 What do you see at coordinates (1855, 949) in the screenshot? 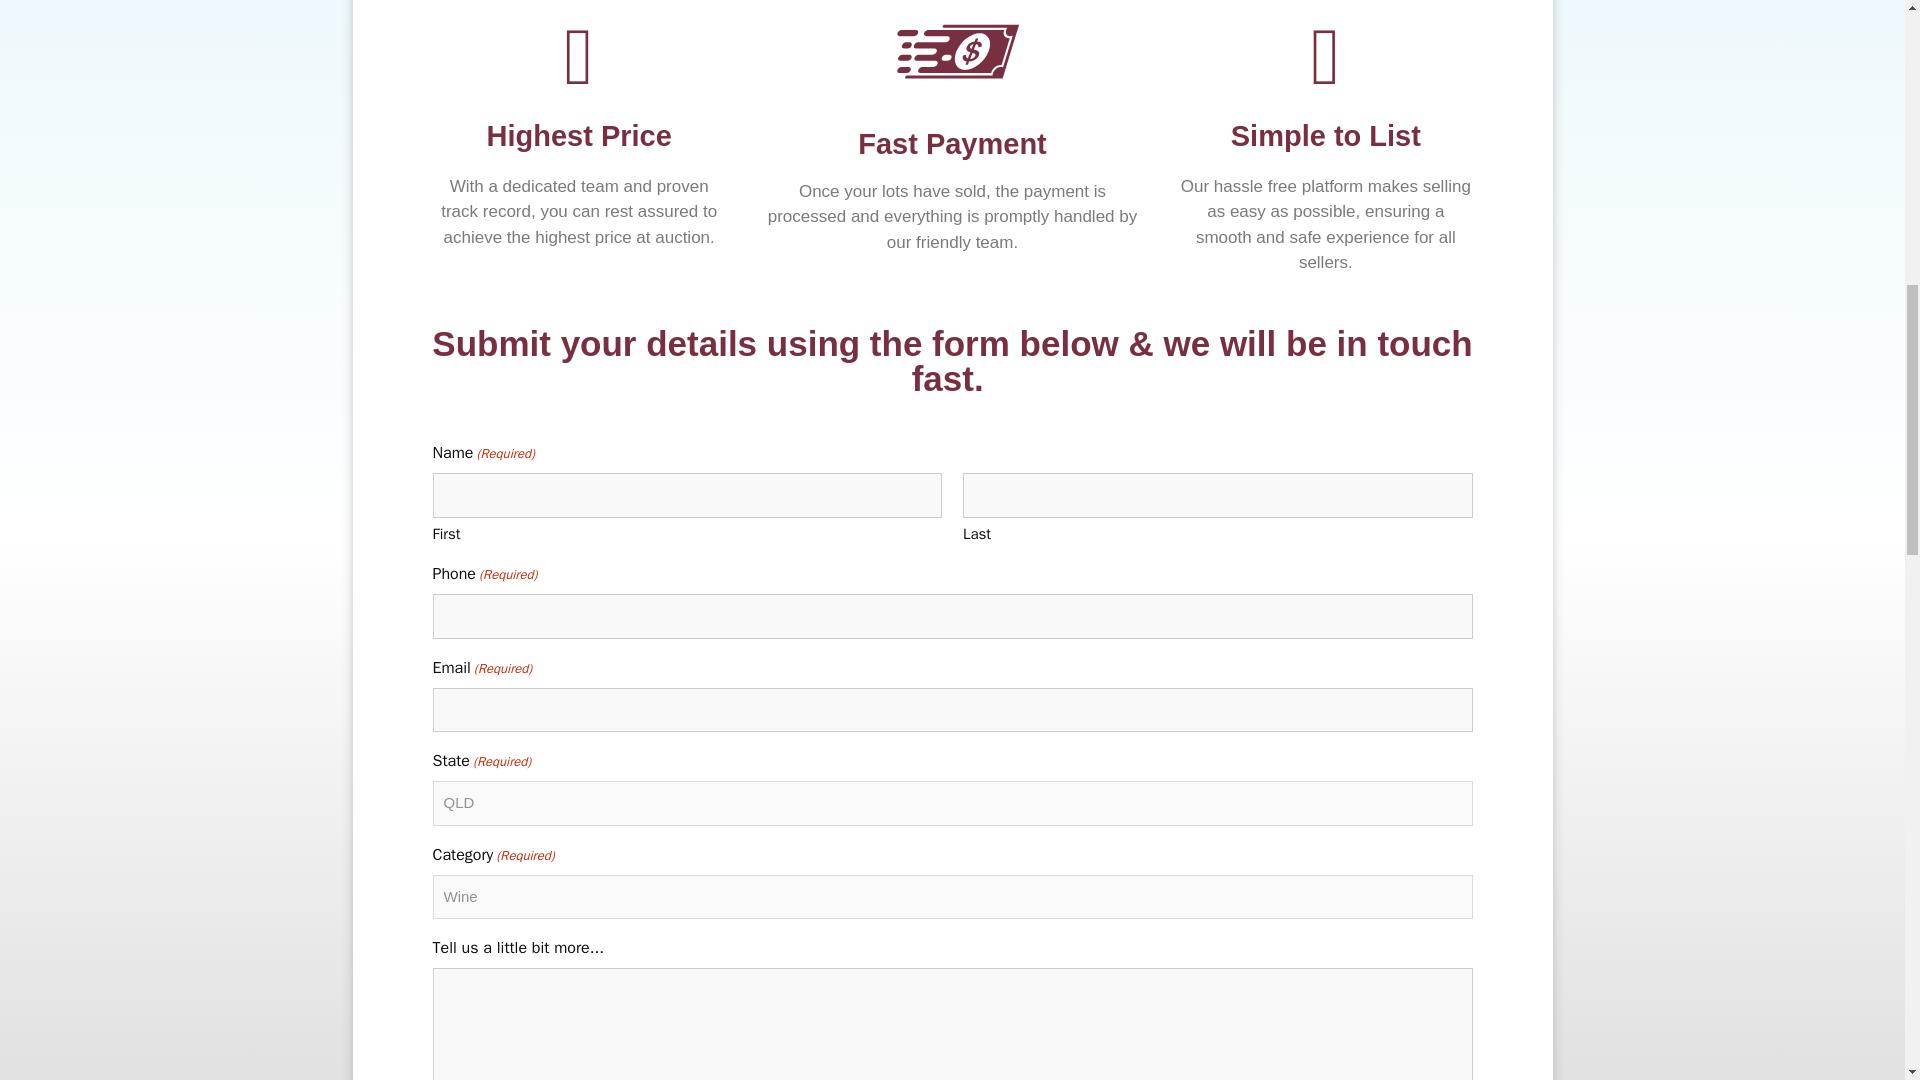
I see `Scroll back to top` at bounding box center [1855, 949].